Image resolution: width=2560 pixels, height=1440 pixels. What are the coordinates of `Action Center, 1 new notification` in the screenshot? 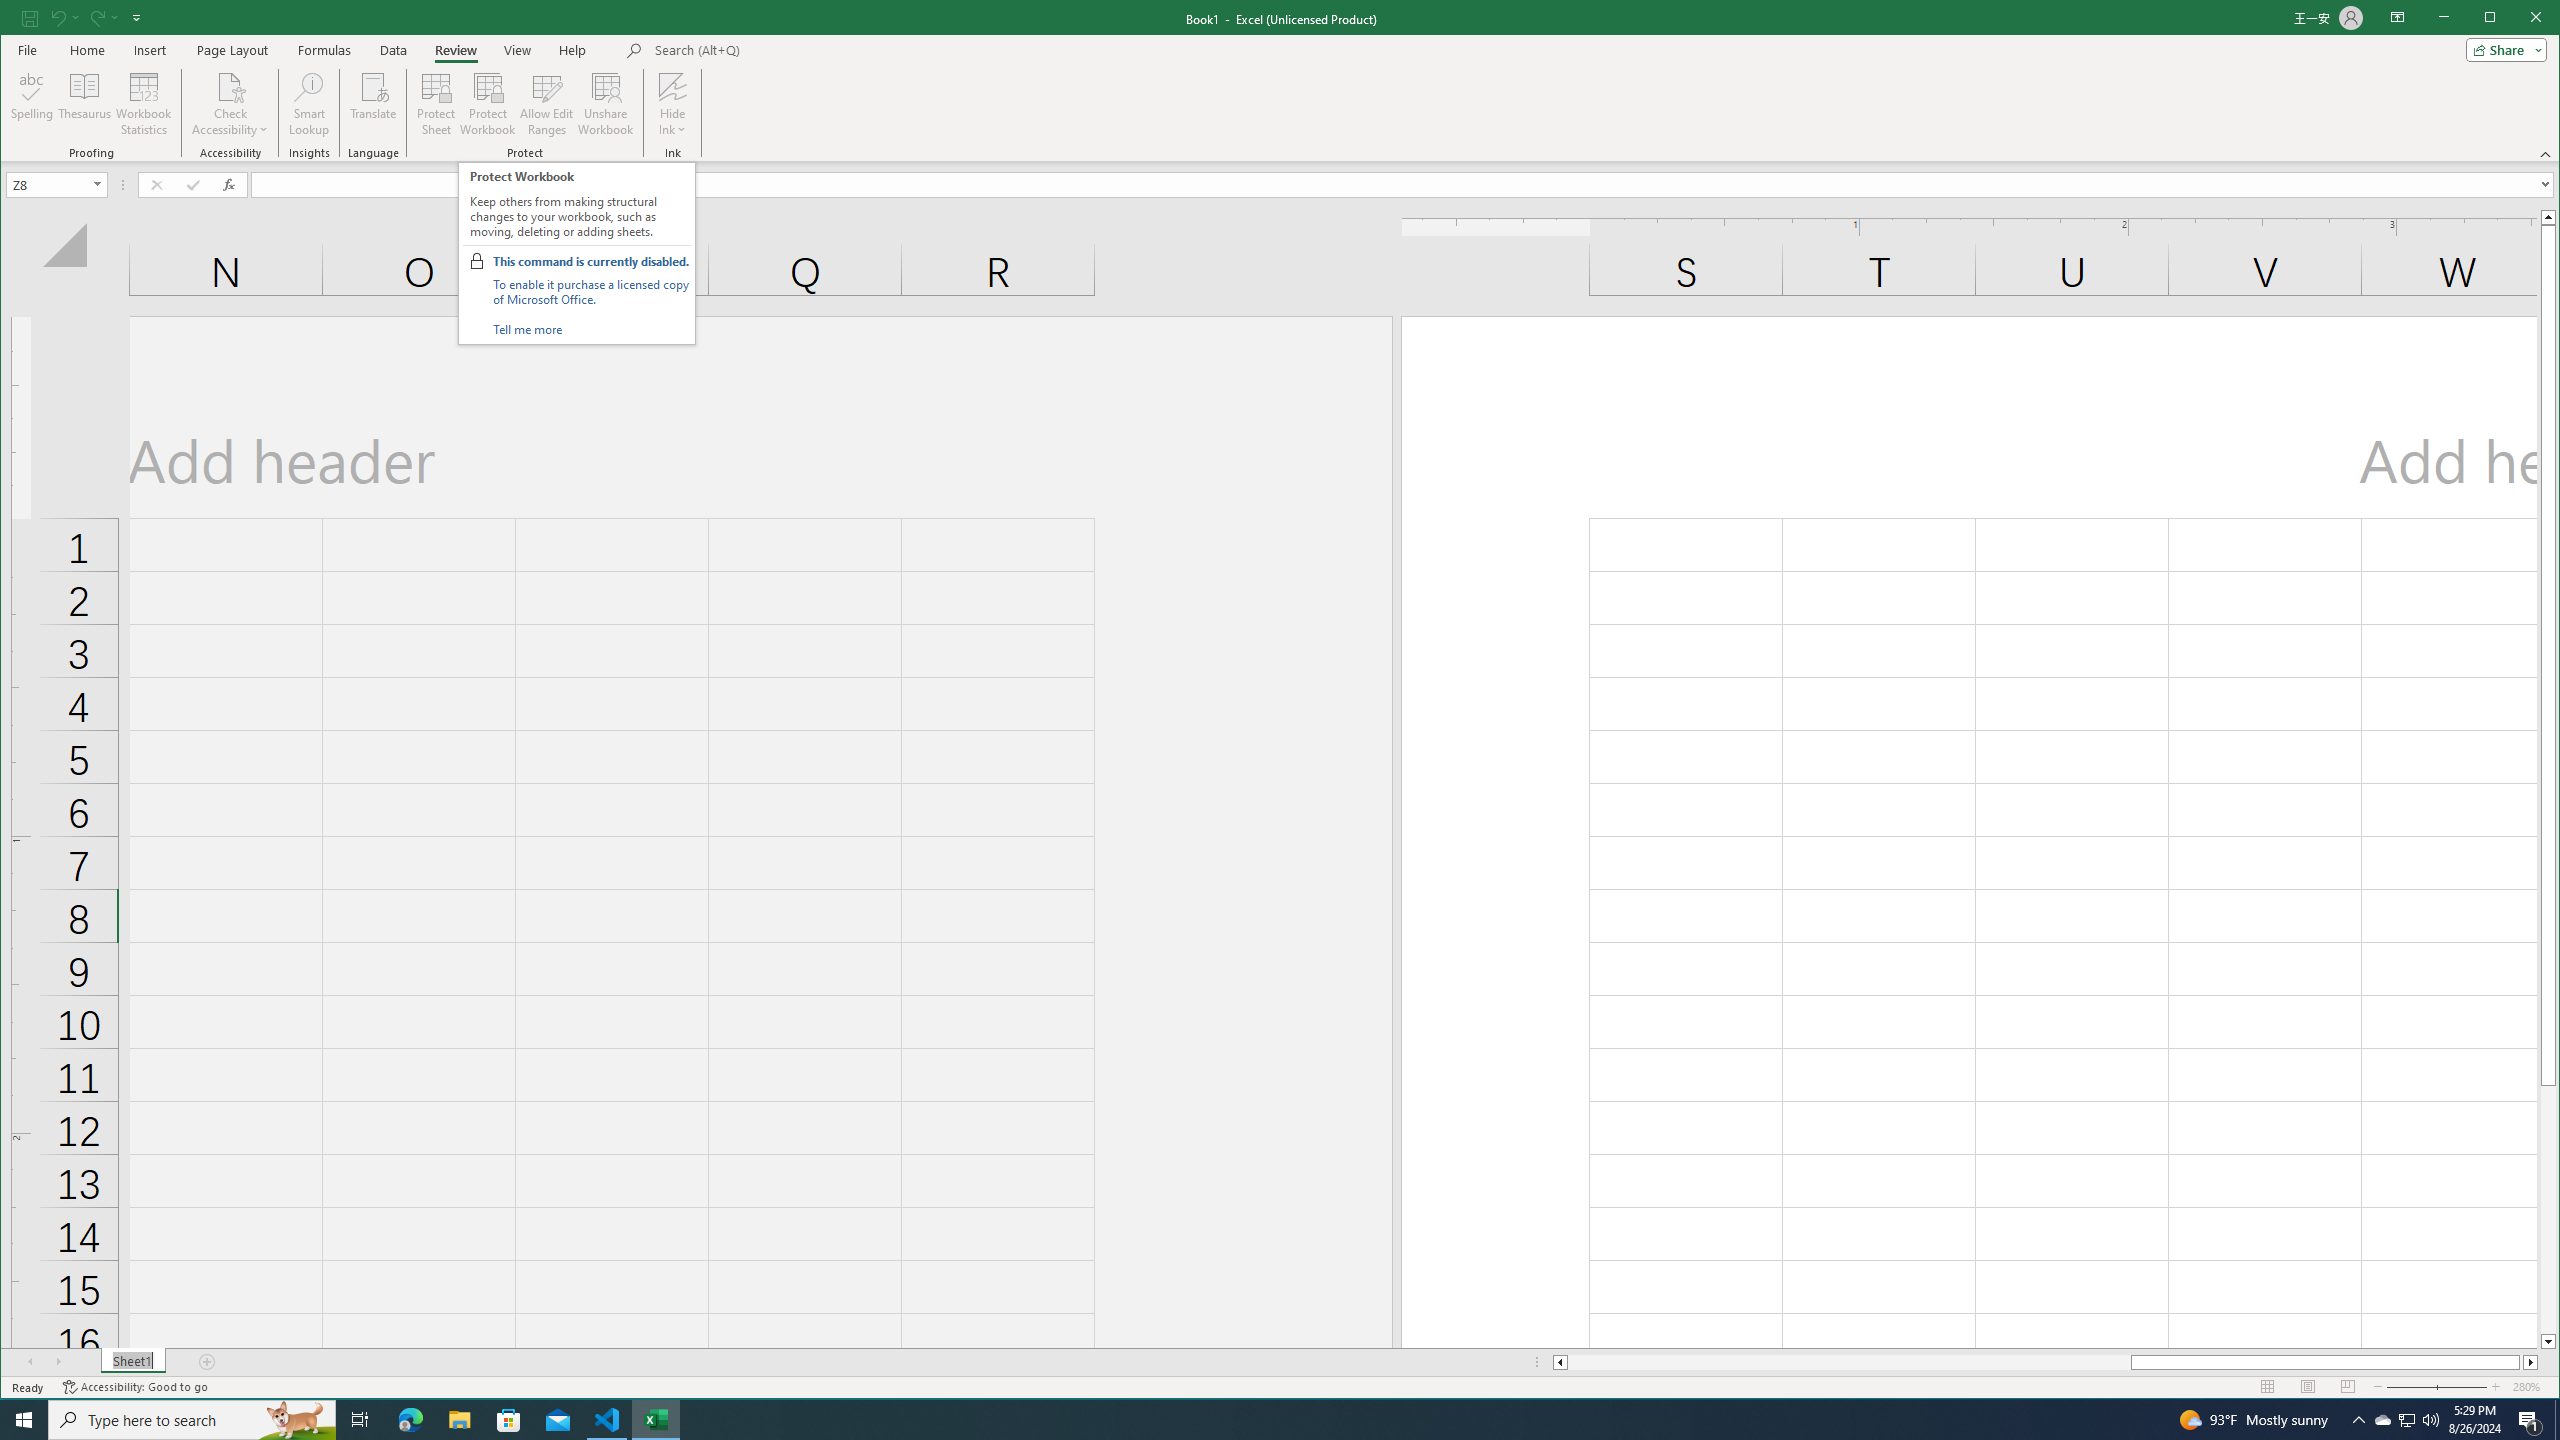 It's located at (2530, 1420).